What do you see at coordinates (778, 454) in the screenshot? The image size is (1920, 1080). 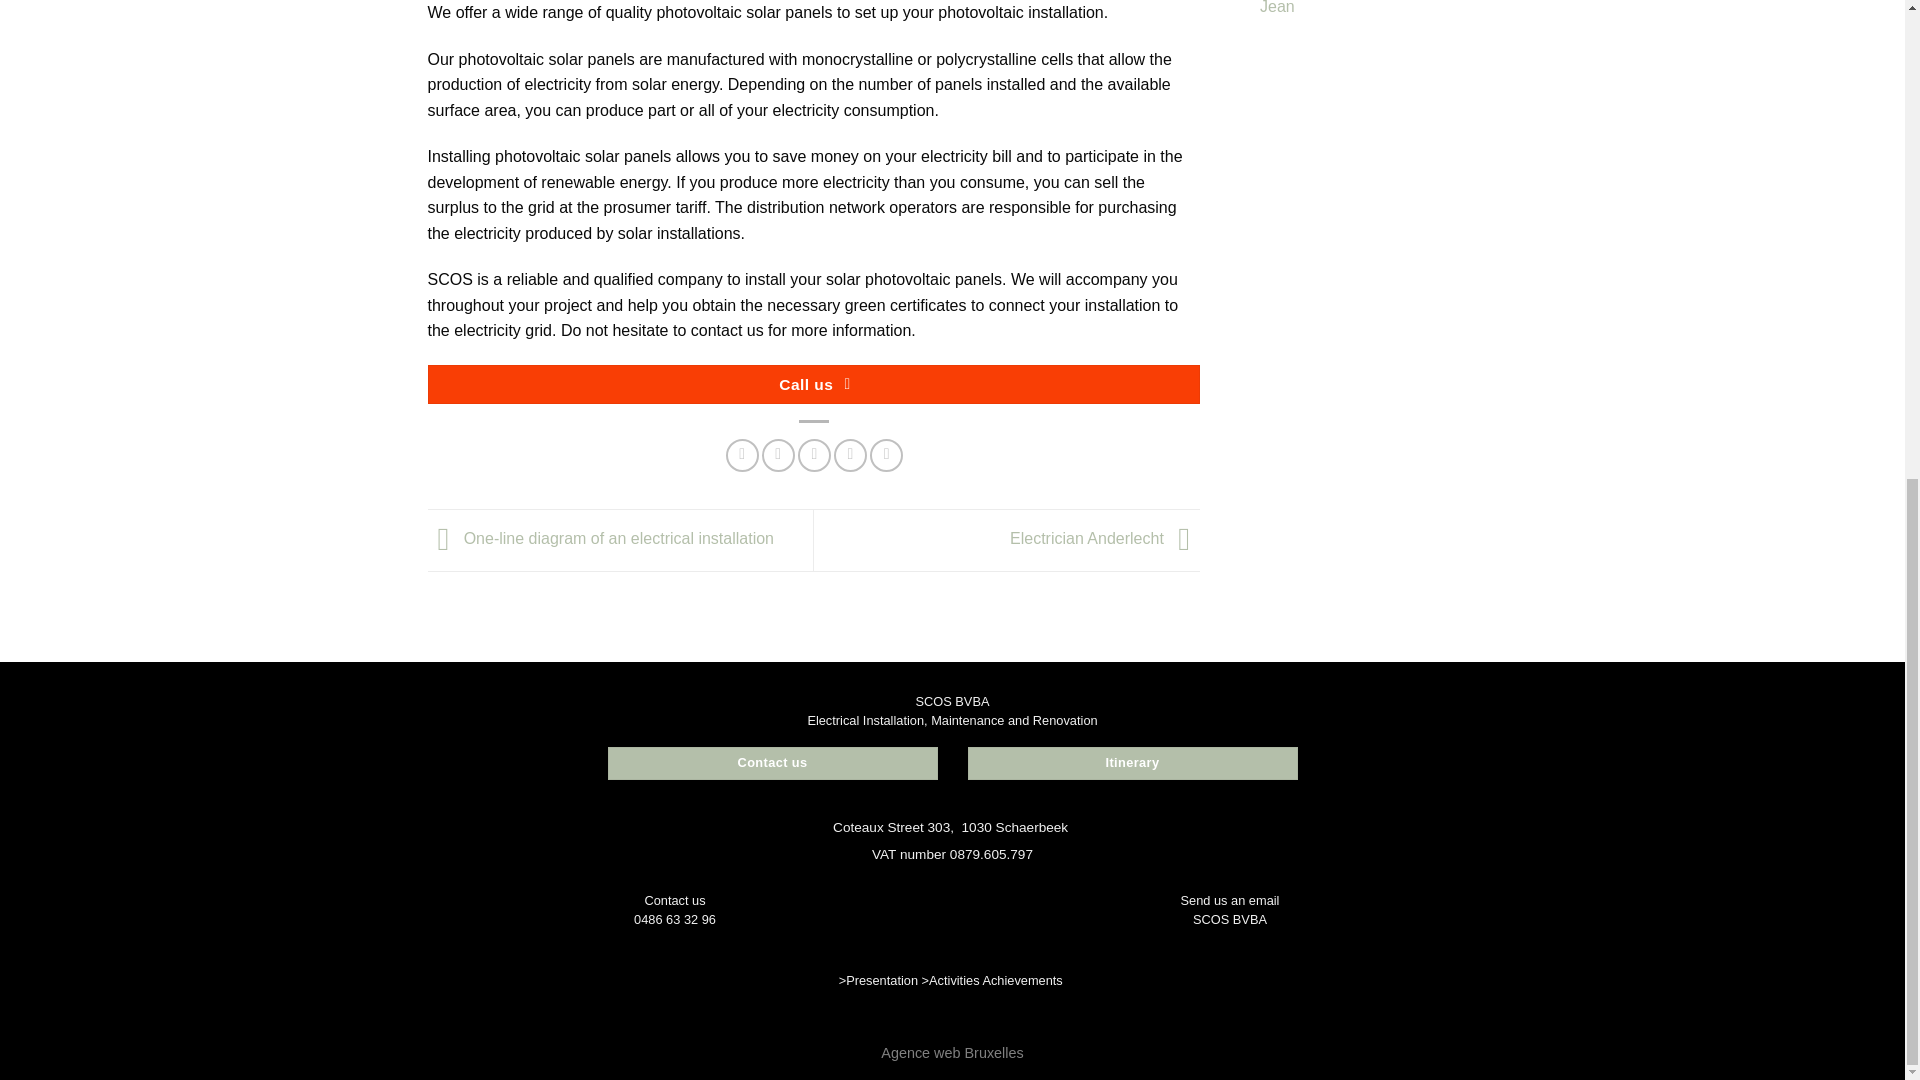 I see `Share on Twitter` at bounding box center [778, 454].